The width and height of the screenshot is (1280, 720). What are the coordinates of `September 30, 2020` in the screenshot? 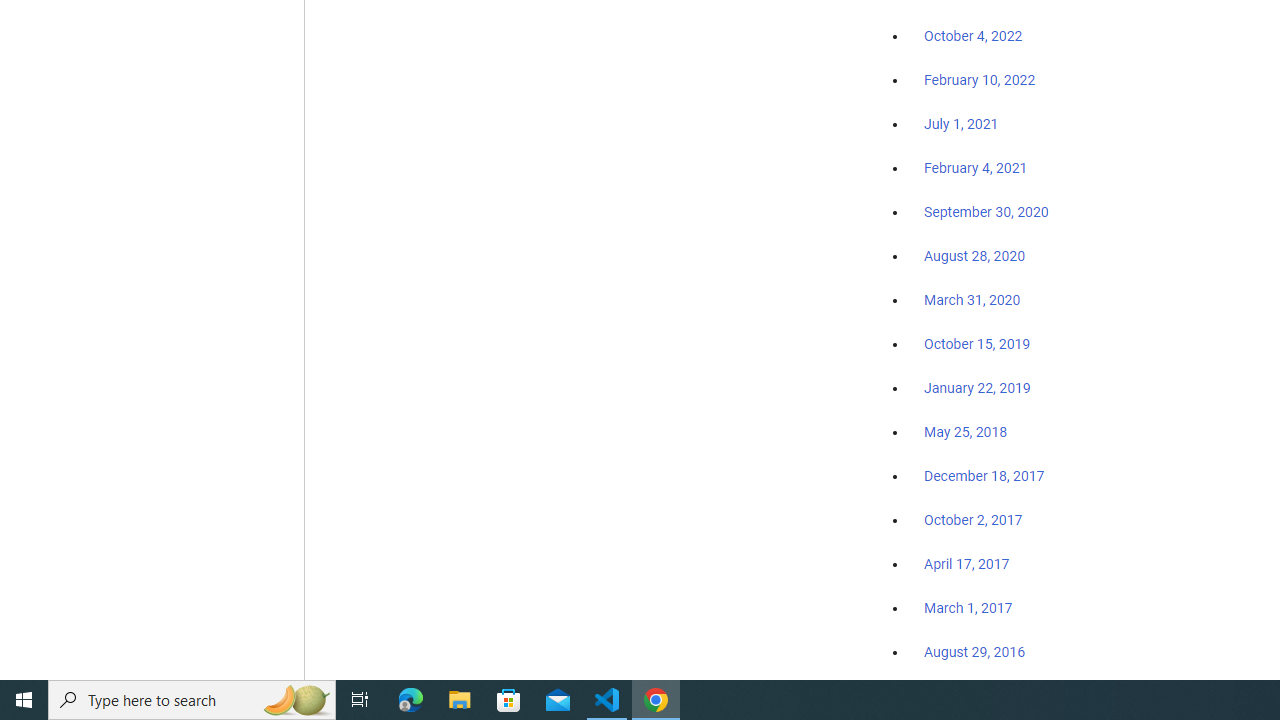 It's located at (986, 212).